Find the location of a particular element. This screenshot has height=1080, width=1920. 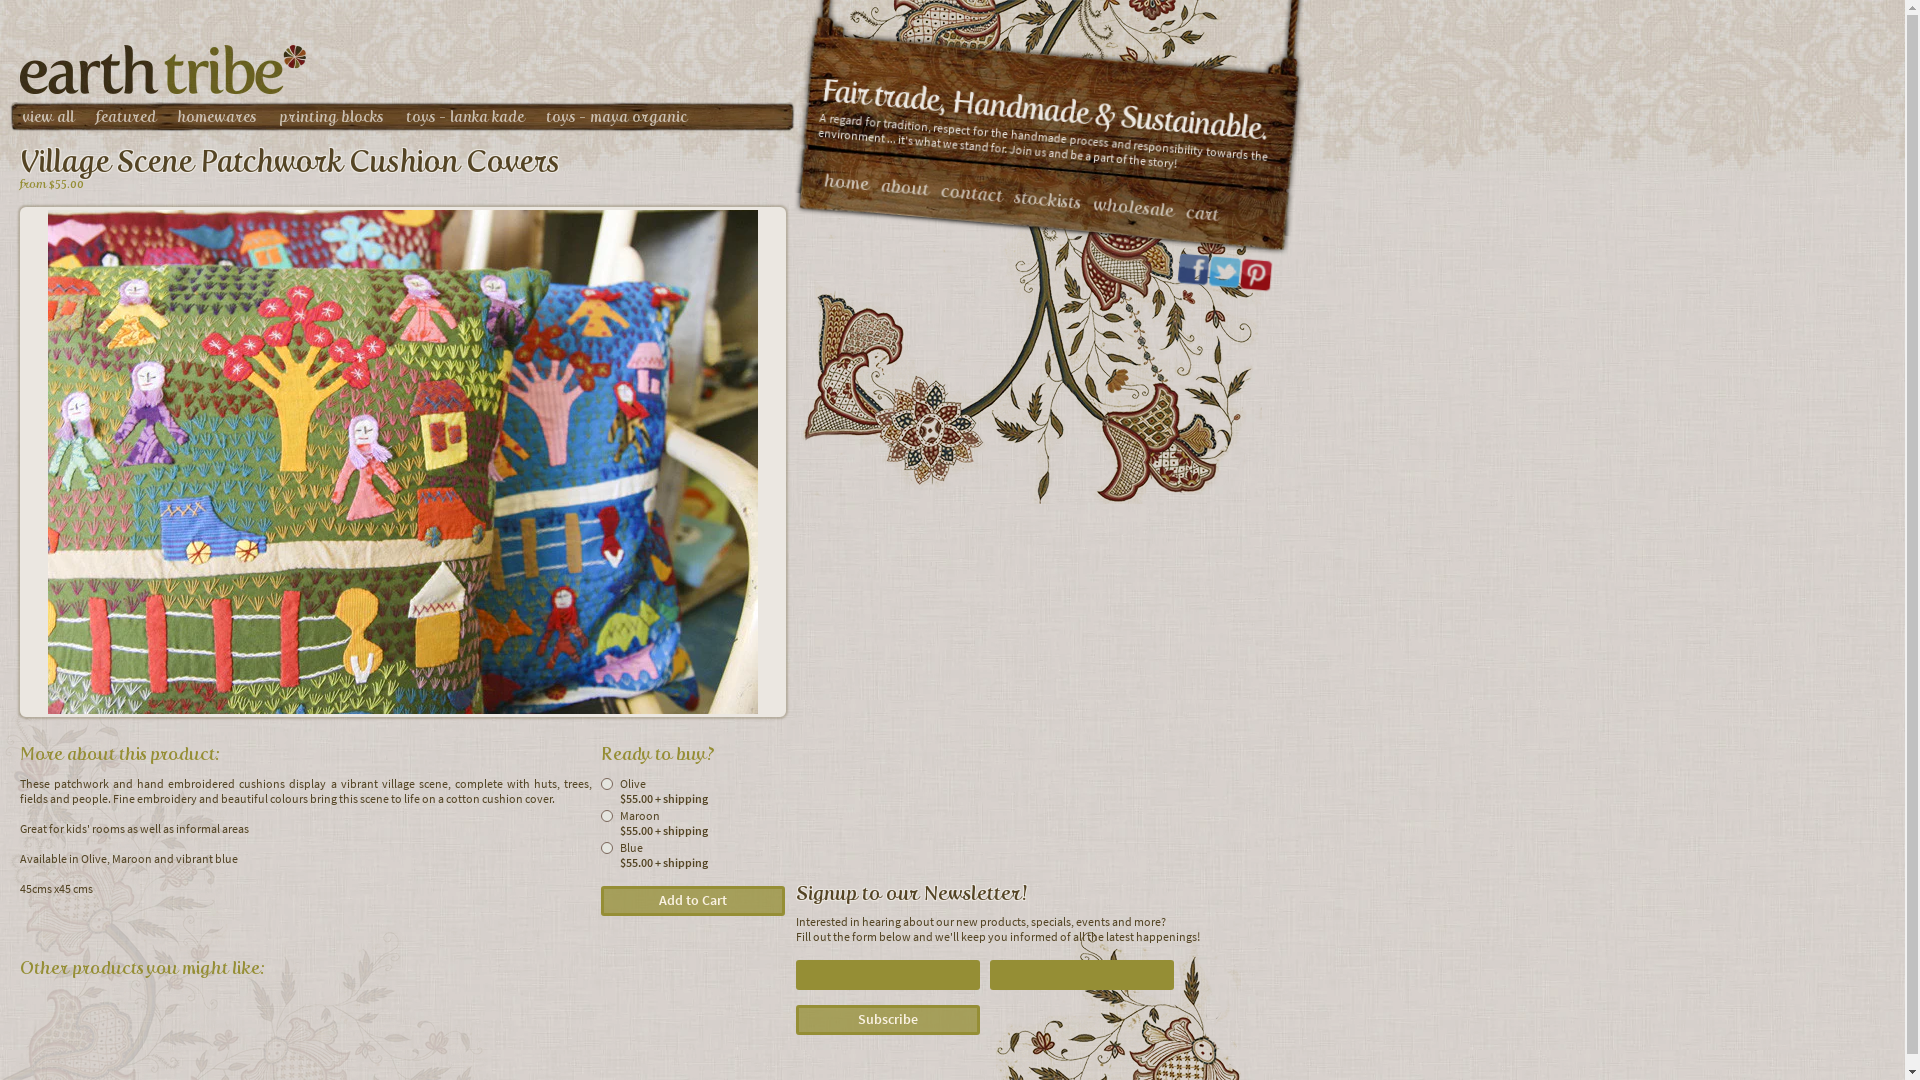

wholesale is located at coordinates (1132, 204).